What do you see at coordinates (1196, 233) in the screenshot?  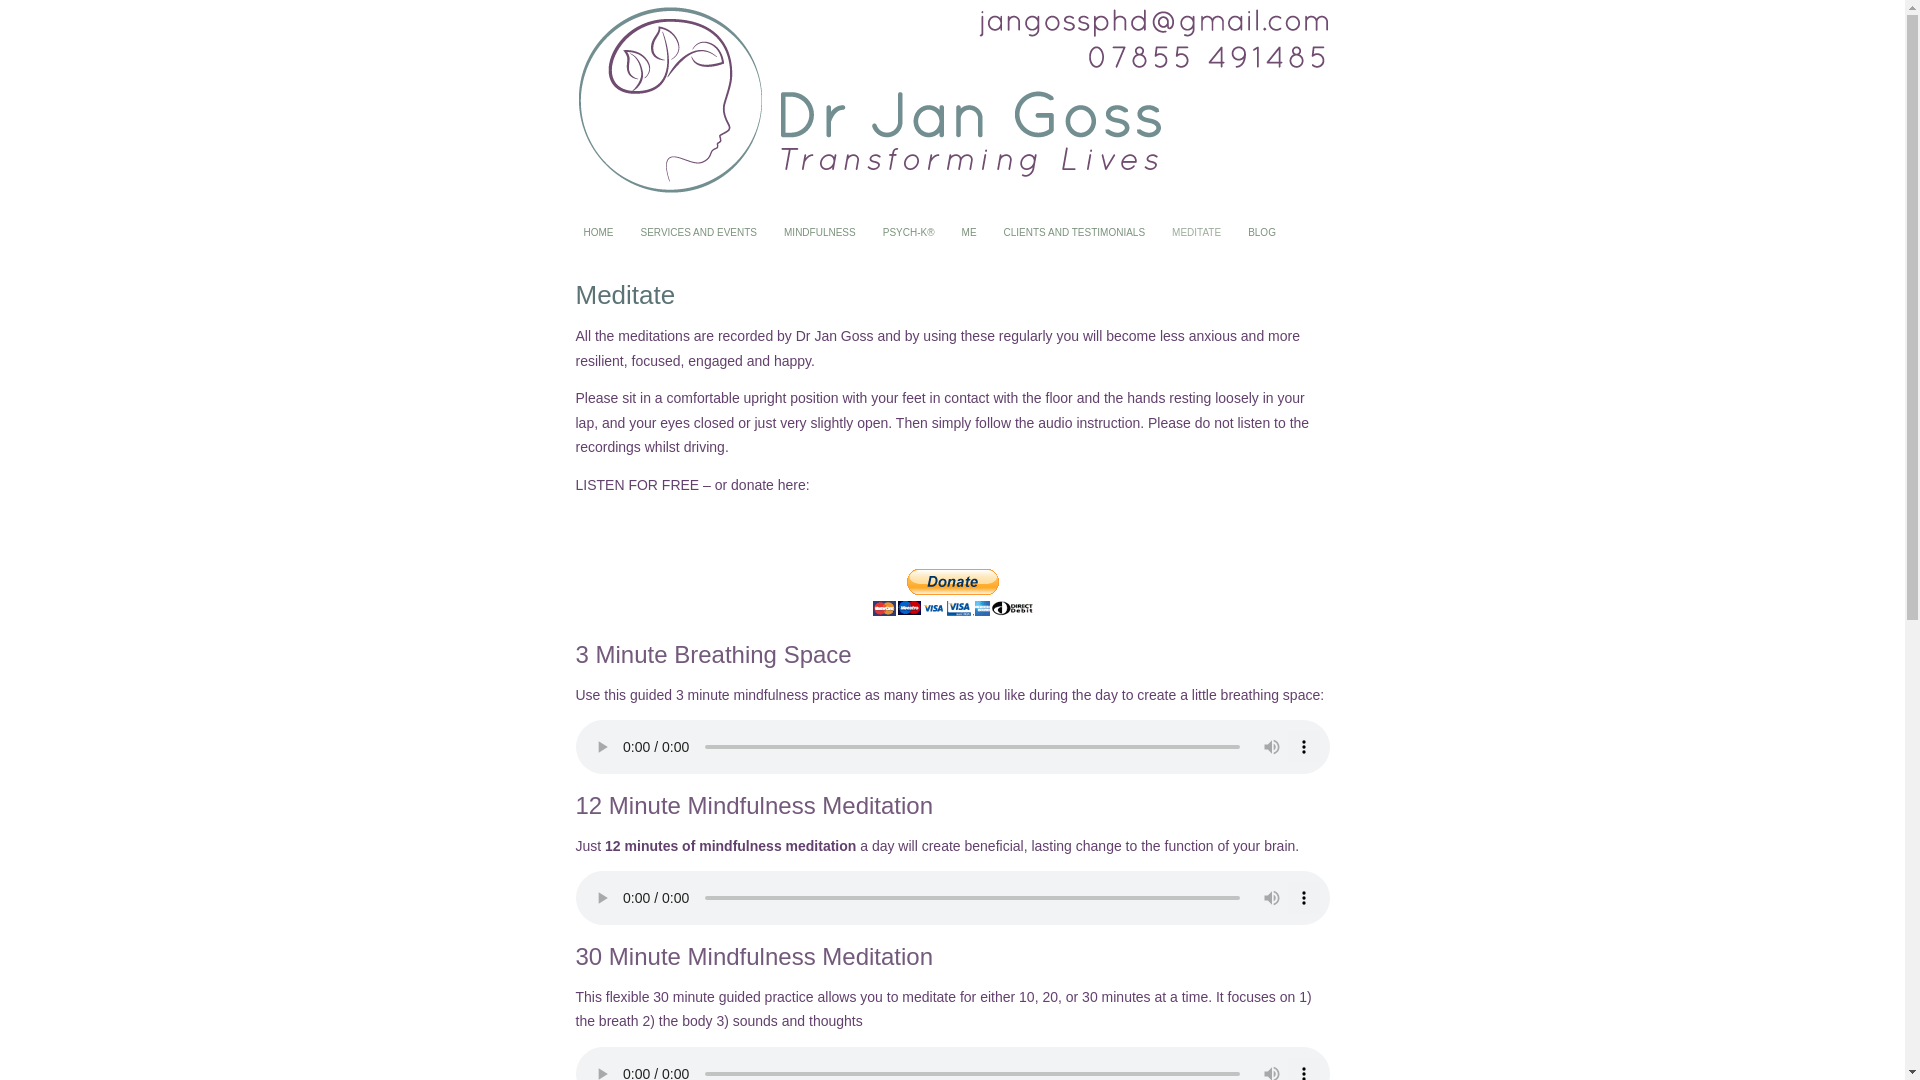 I see `MEDITATE` at bounding box center [1196, 233].